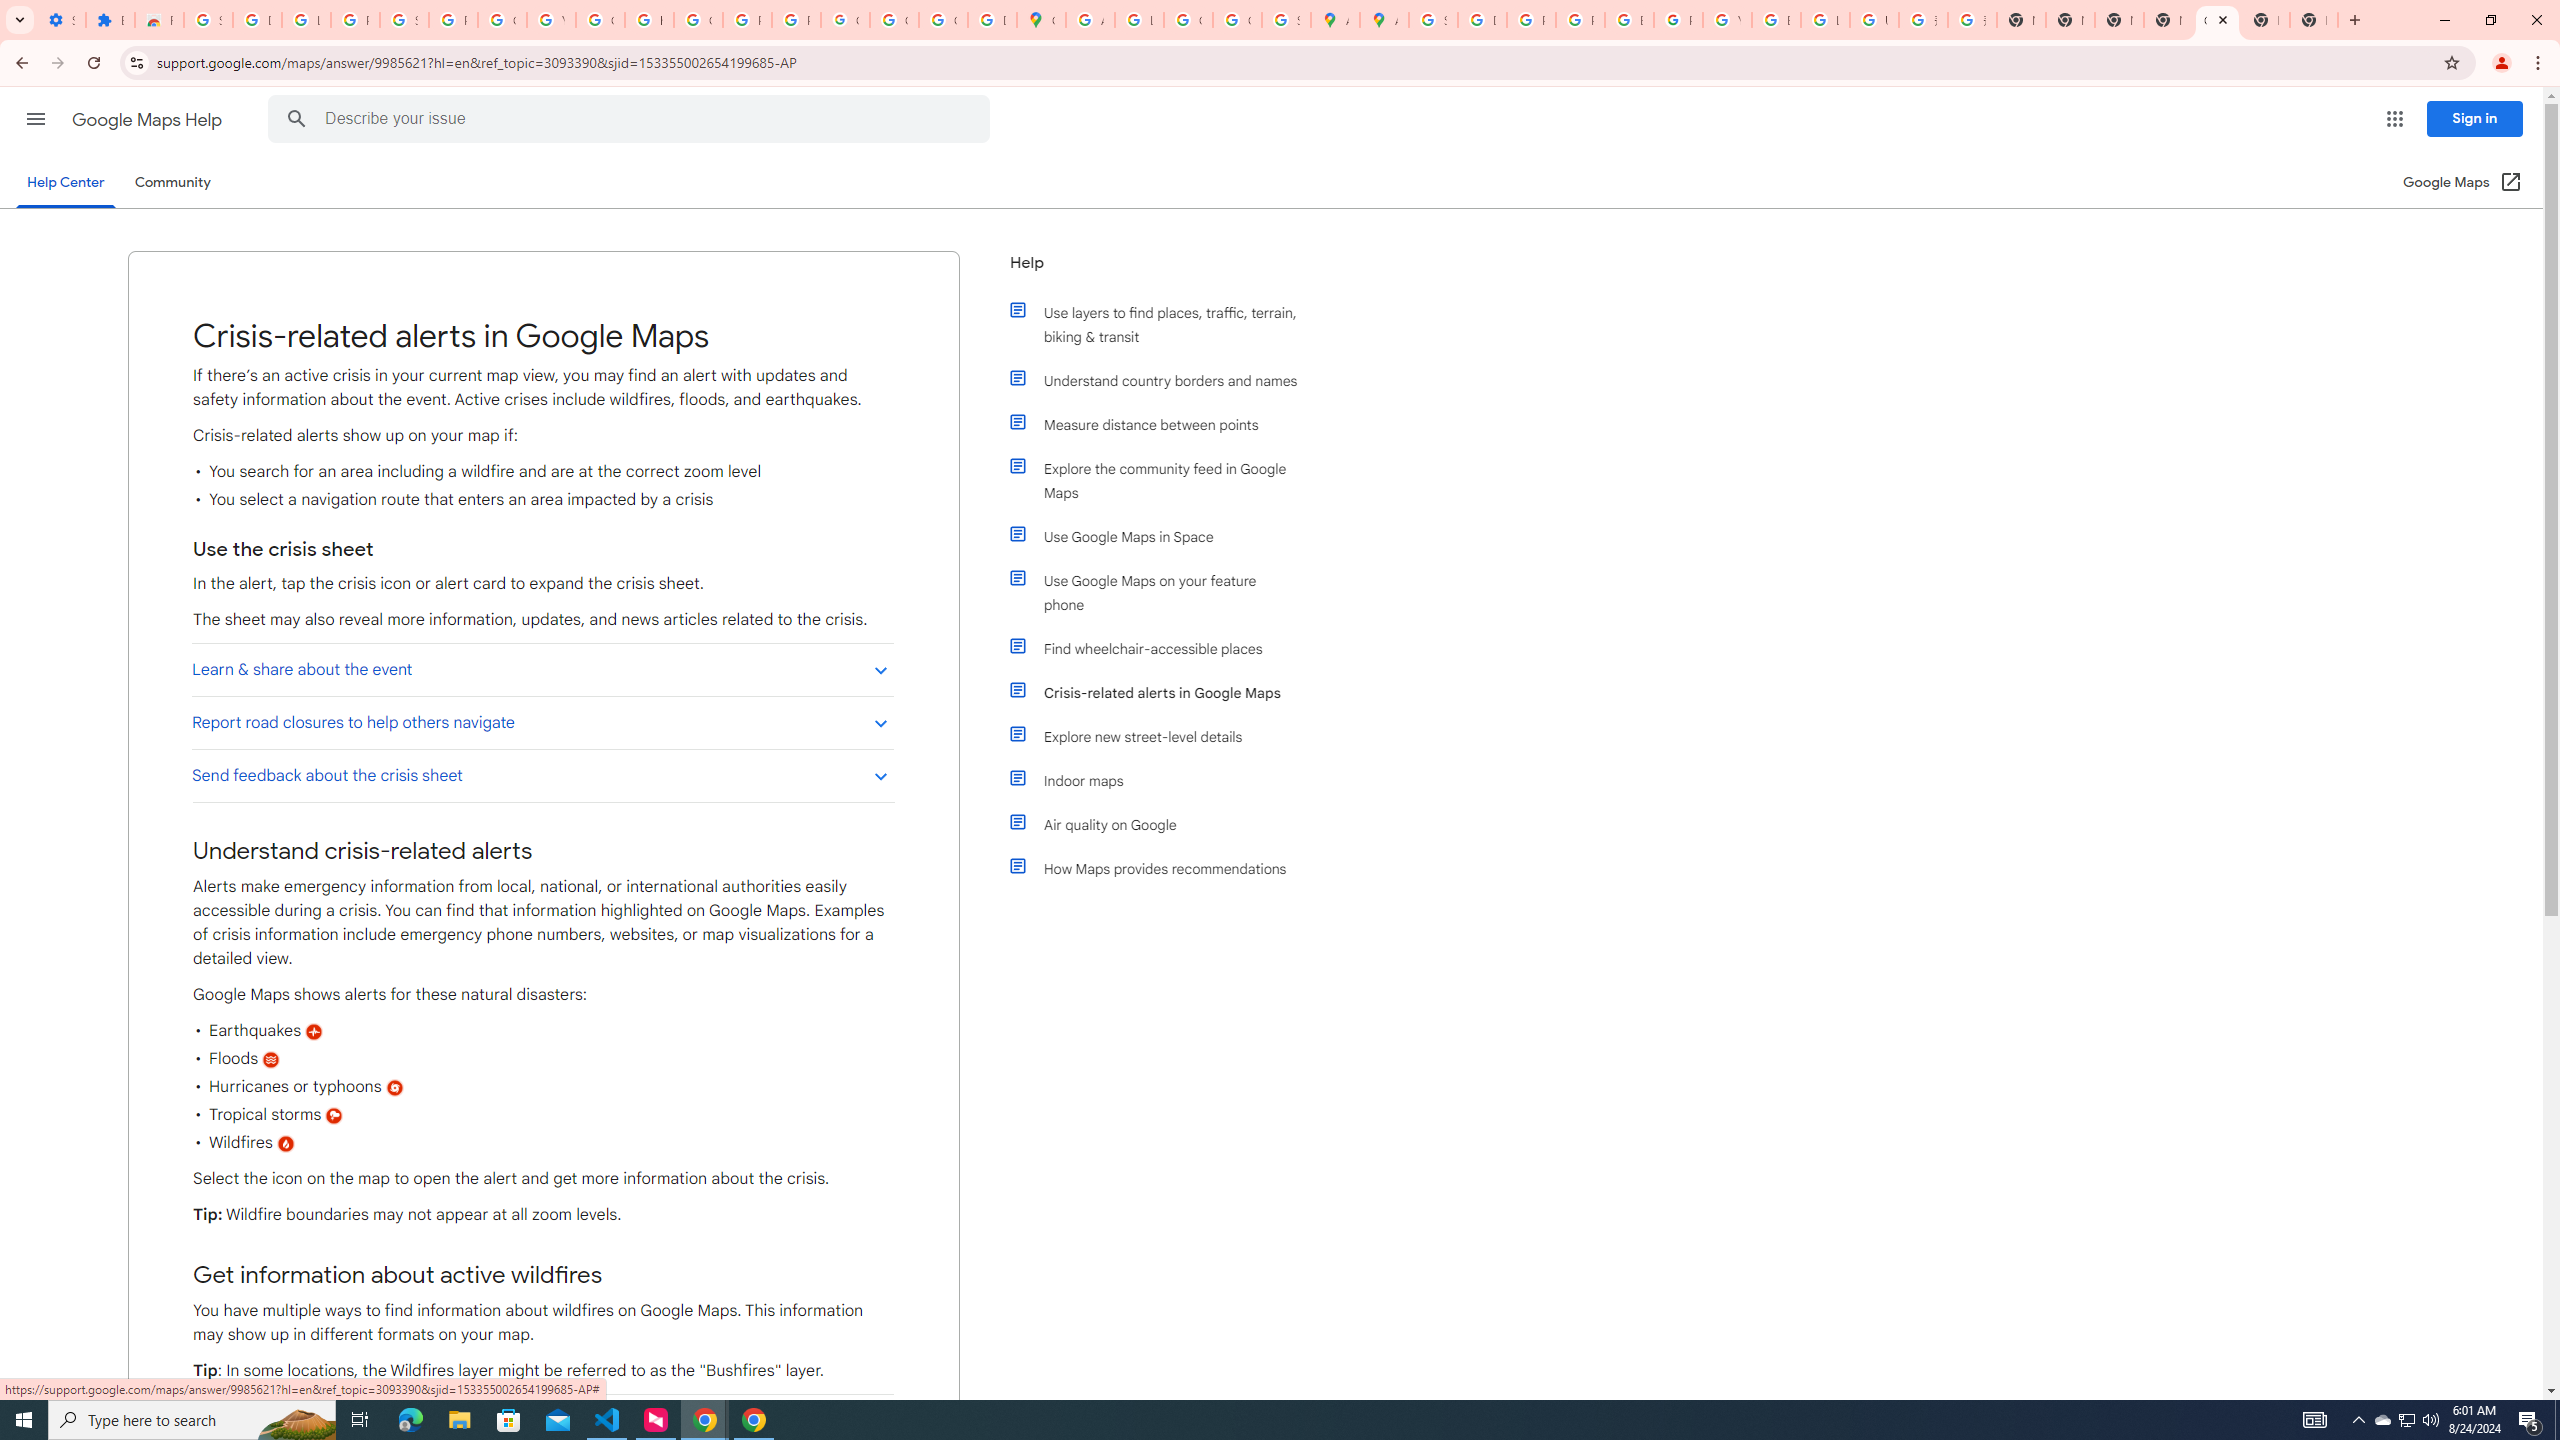 The image size is (2560, 1440). What do you see at coordinates (1163, 868) in the screenshot?
I see `How Maps provides recommendations` at bounding box center [1163, 868].